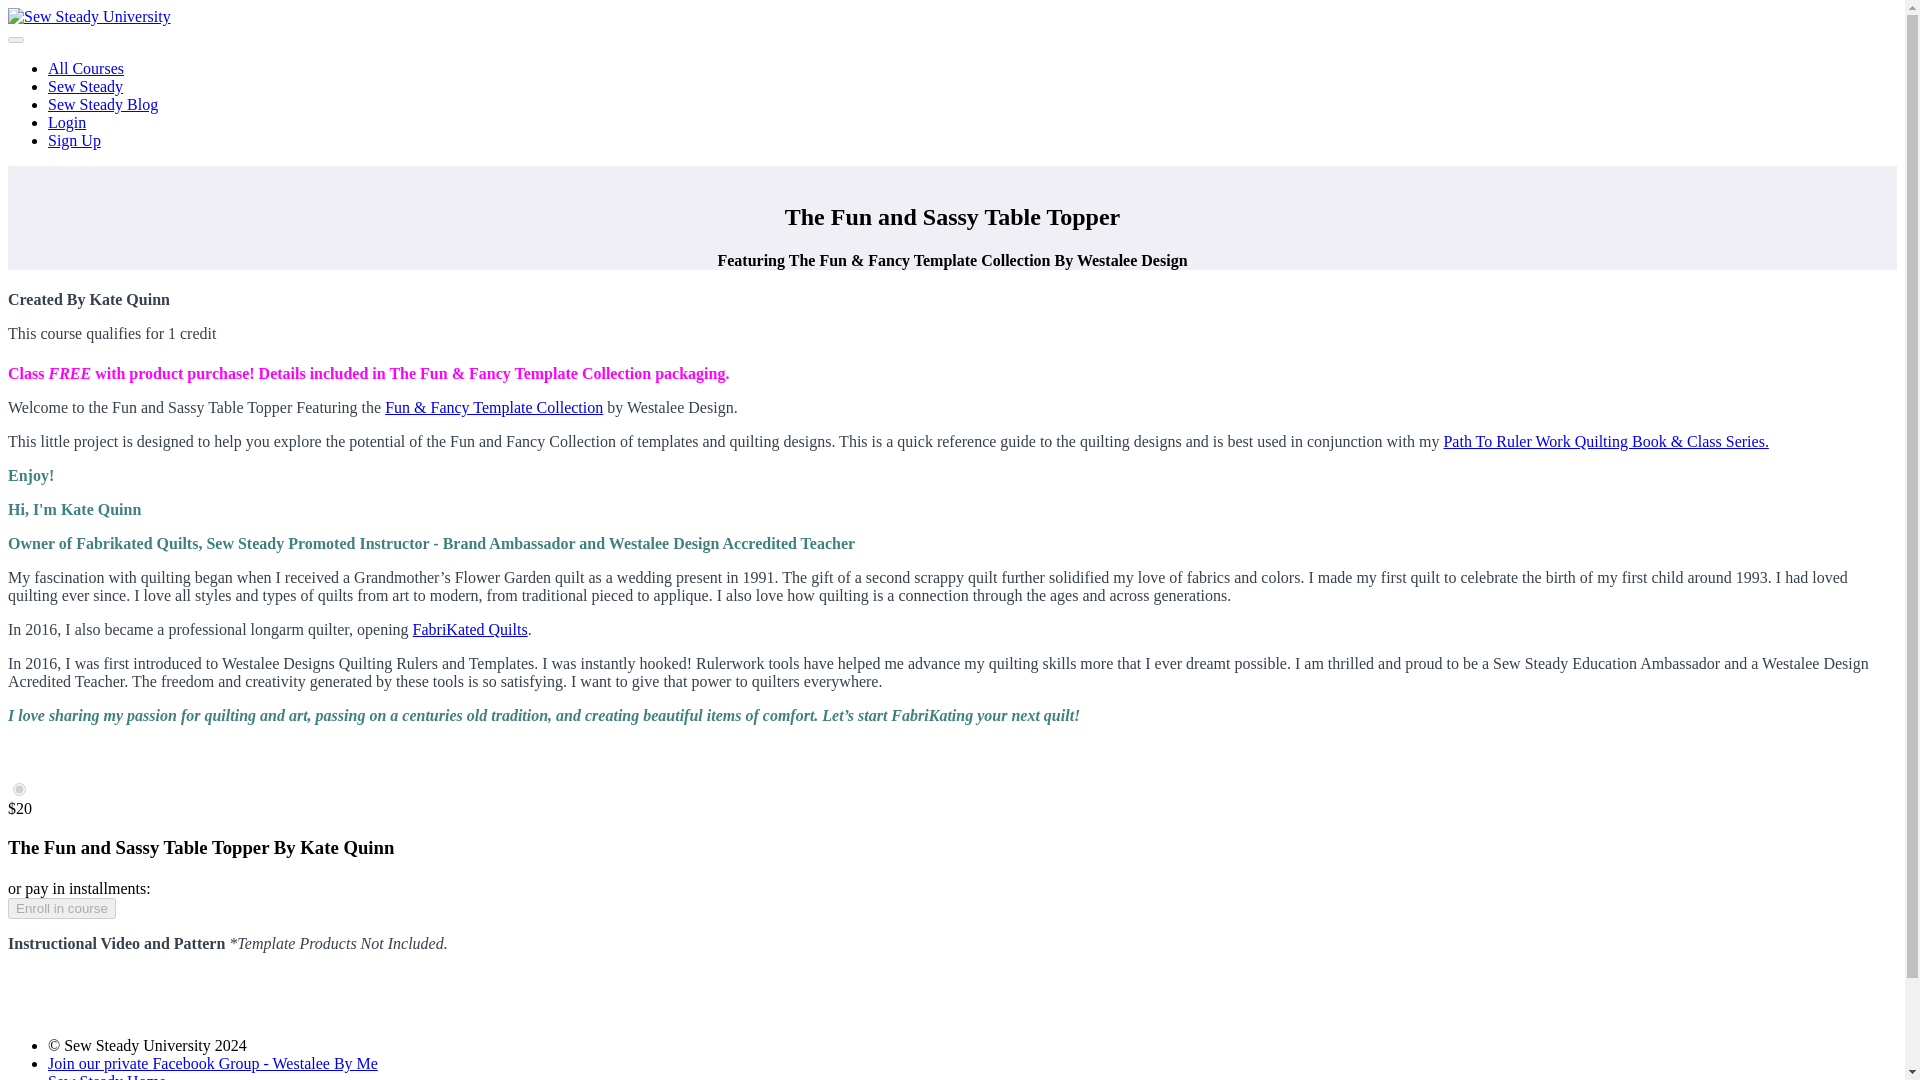 The image size is (1920, 1080). Describe the element at coordinates (74, 140) in the screenshot. I see `Sign Up` at that location.